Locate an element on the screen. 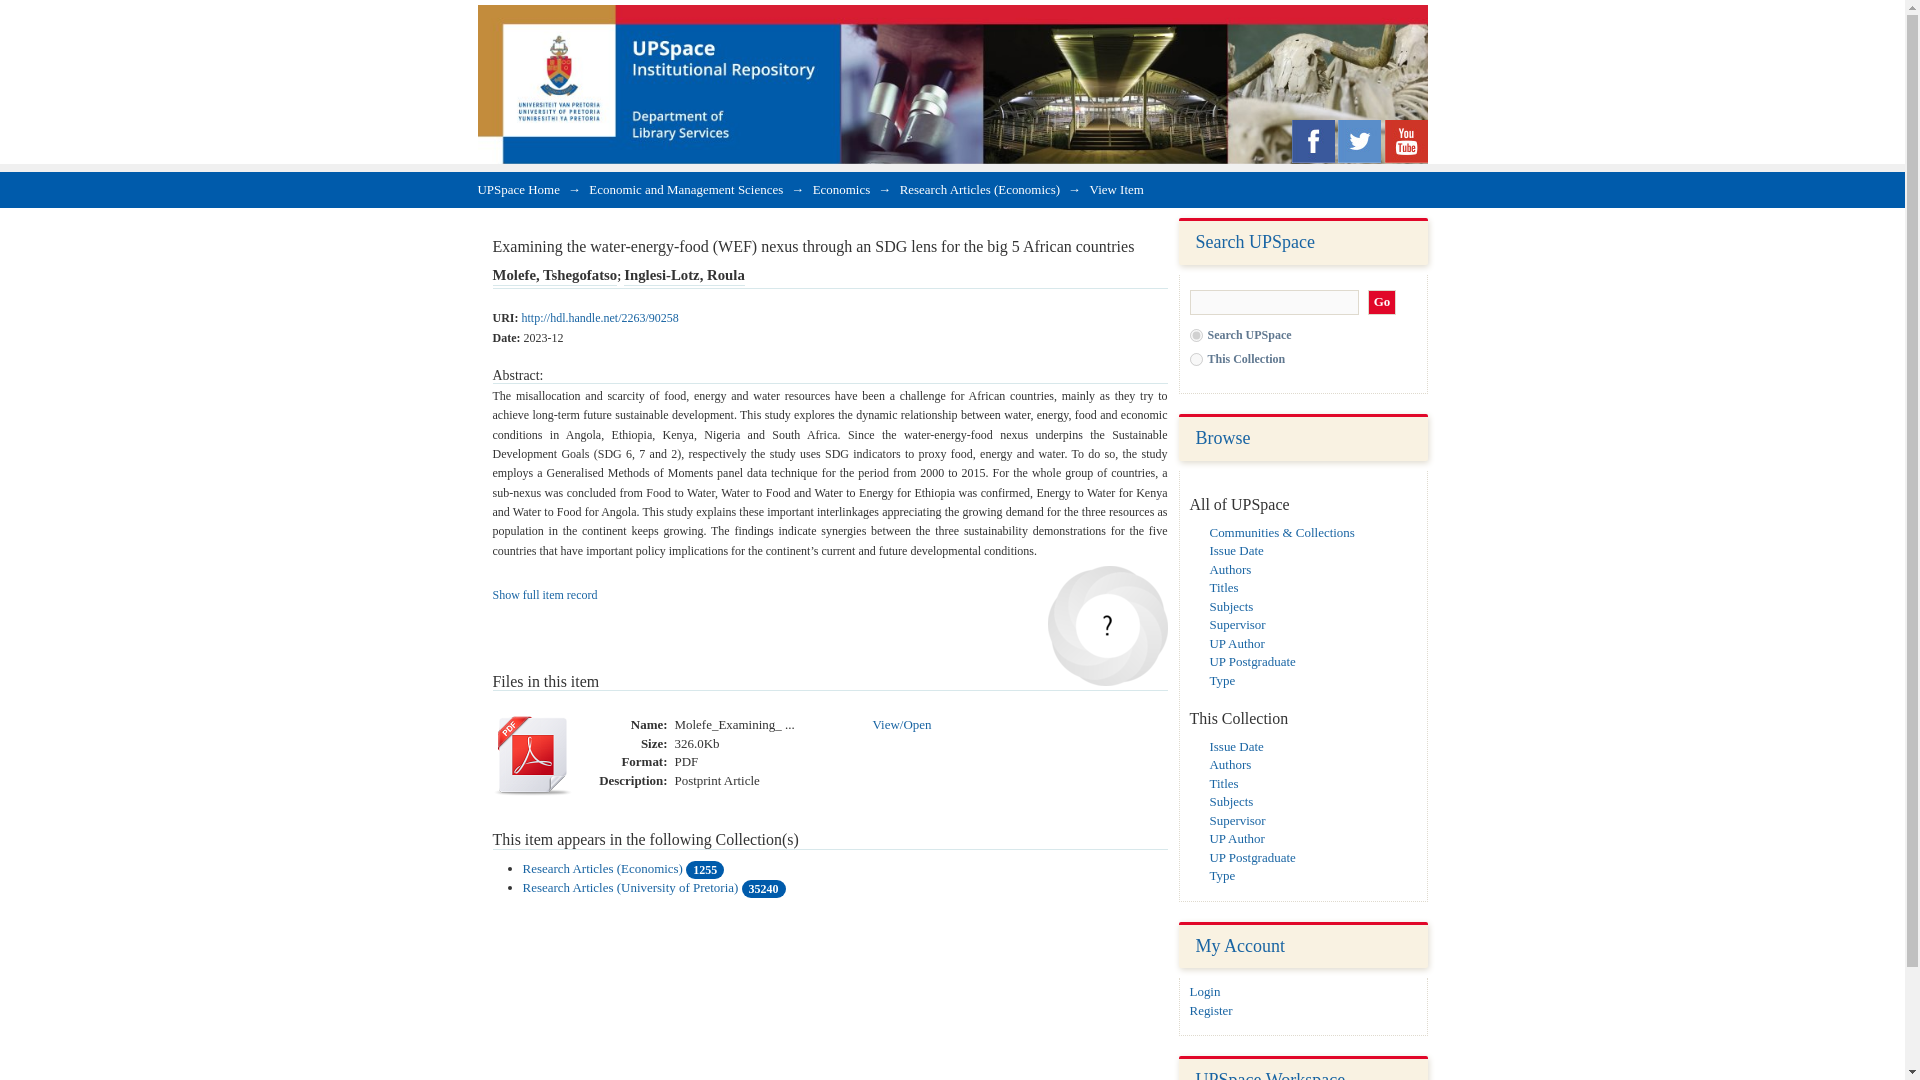 The width and height of the screenshot is (1920, 1080). Postprint Article is located at coordinates (716, 781).